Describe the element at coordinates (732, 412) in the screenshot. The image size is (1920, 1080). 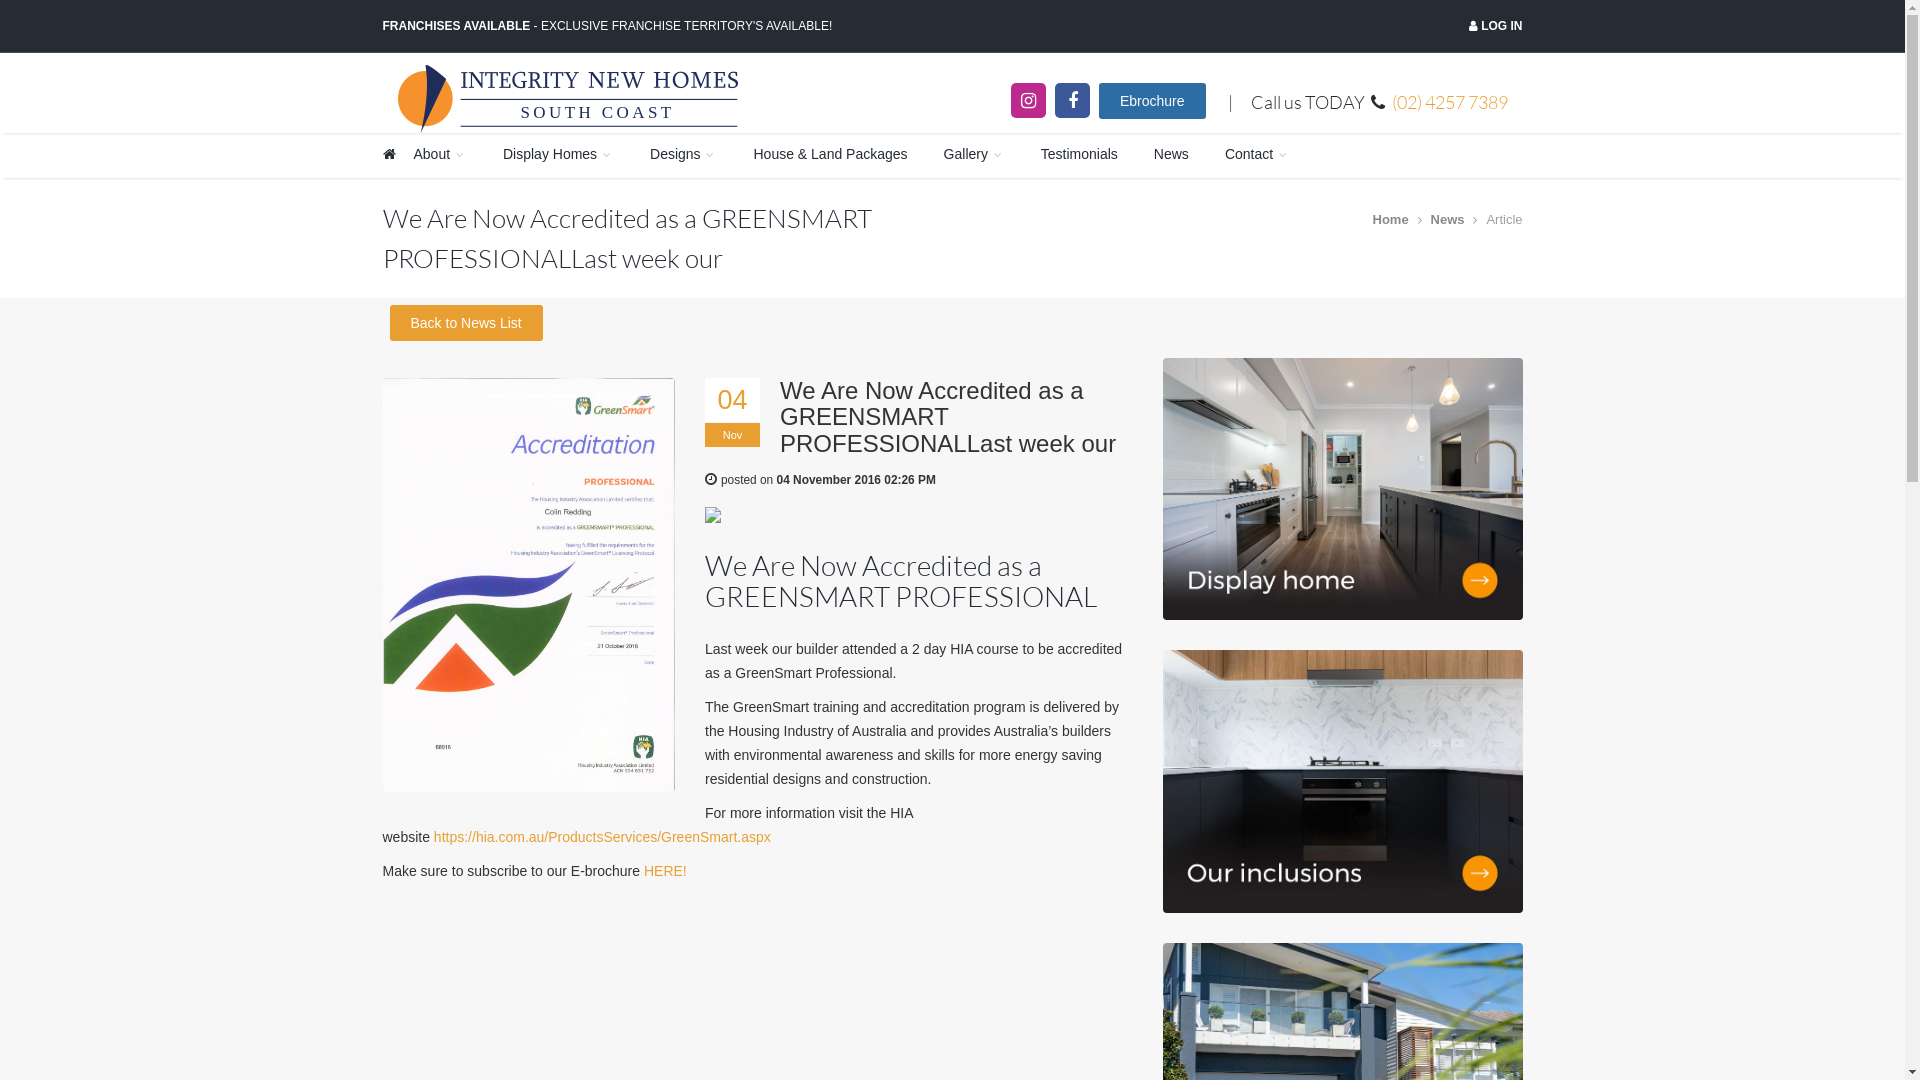
I see `04
Nov` at that location.